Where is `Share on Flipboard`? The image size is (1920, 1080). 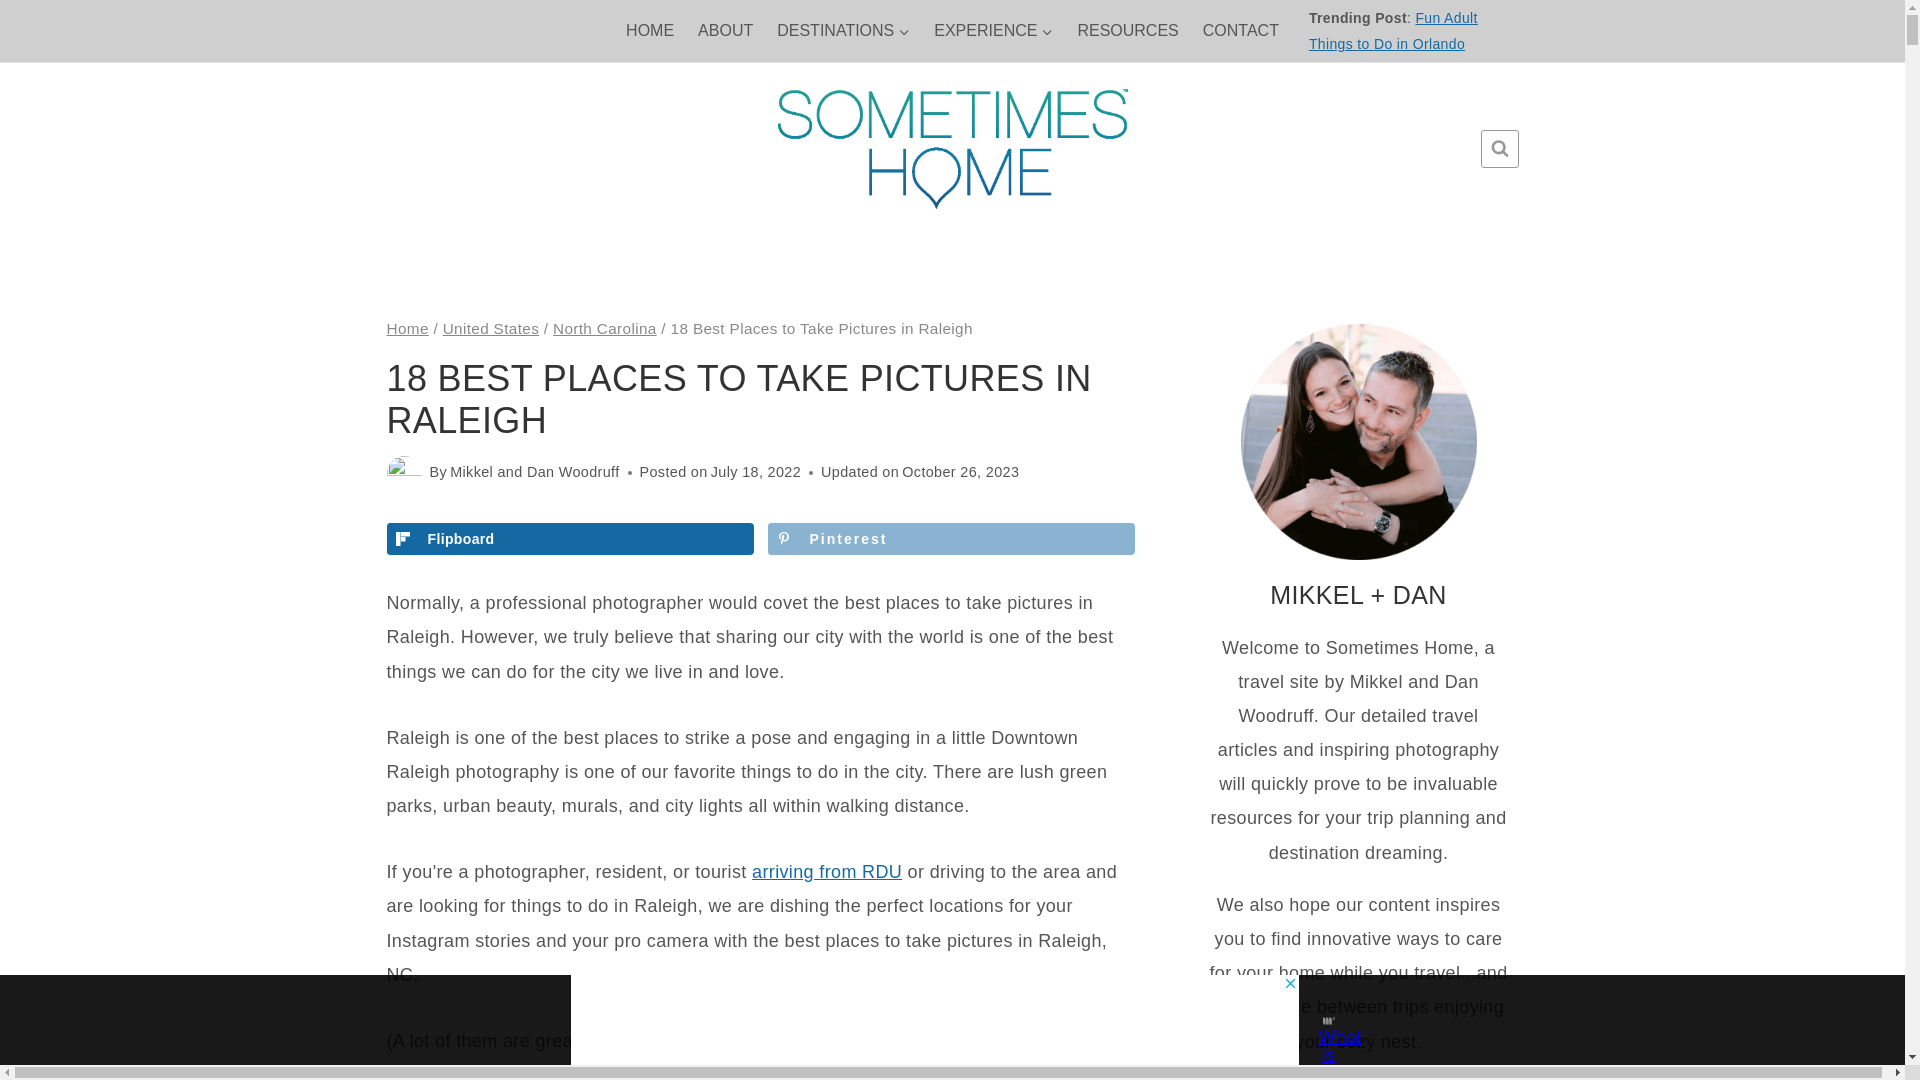
Share on Flipboard is located at coordinates (568, 538).